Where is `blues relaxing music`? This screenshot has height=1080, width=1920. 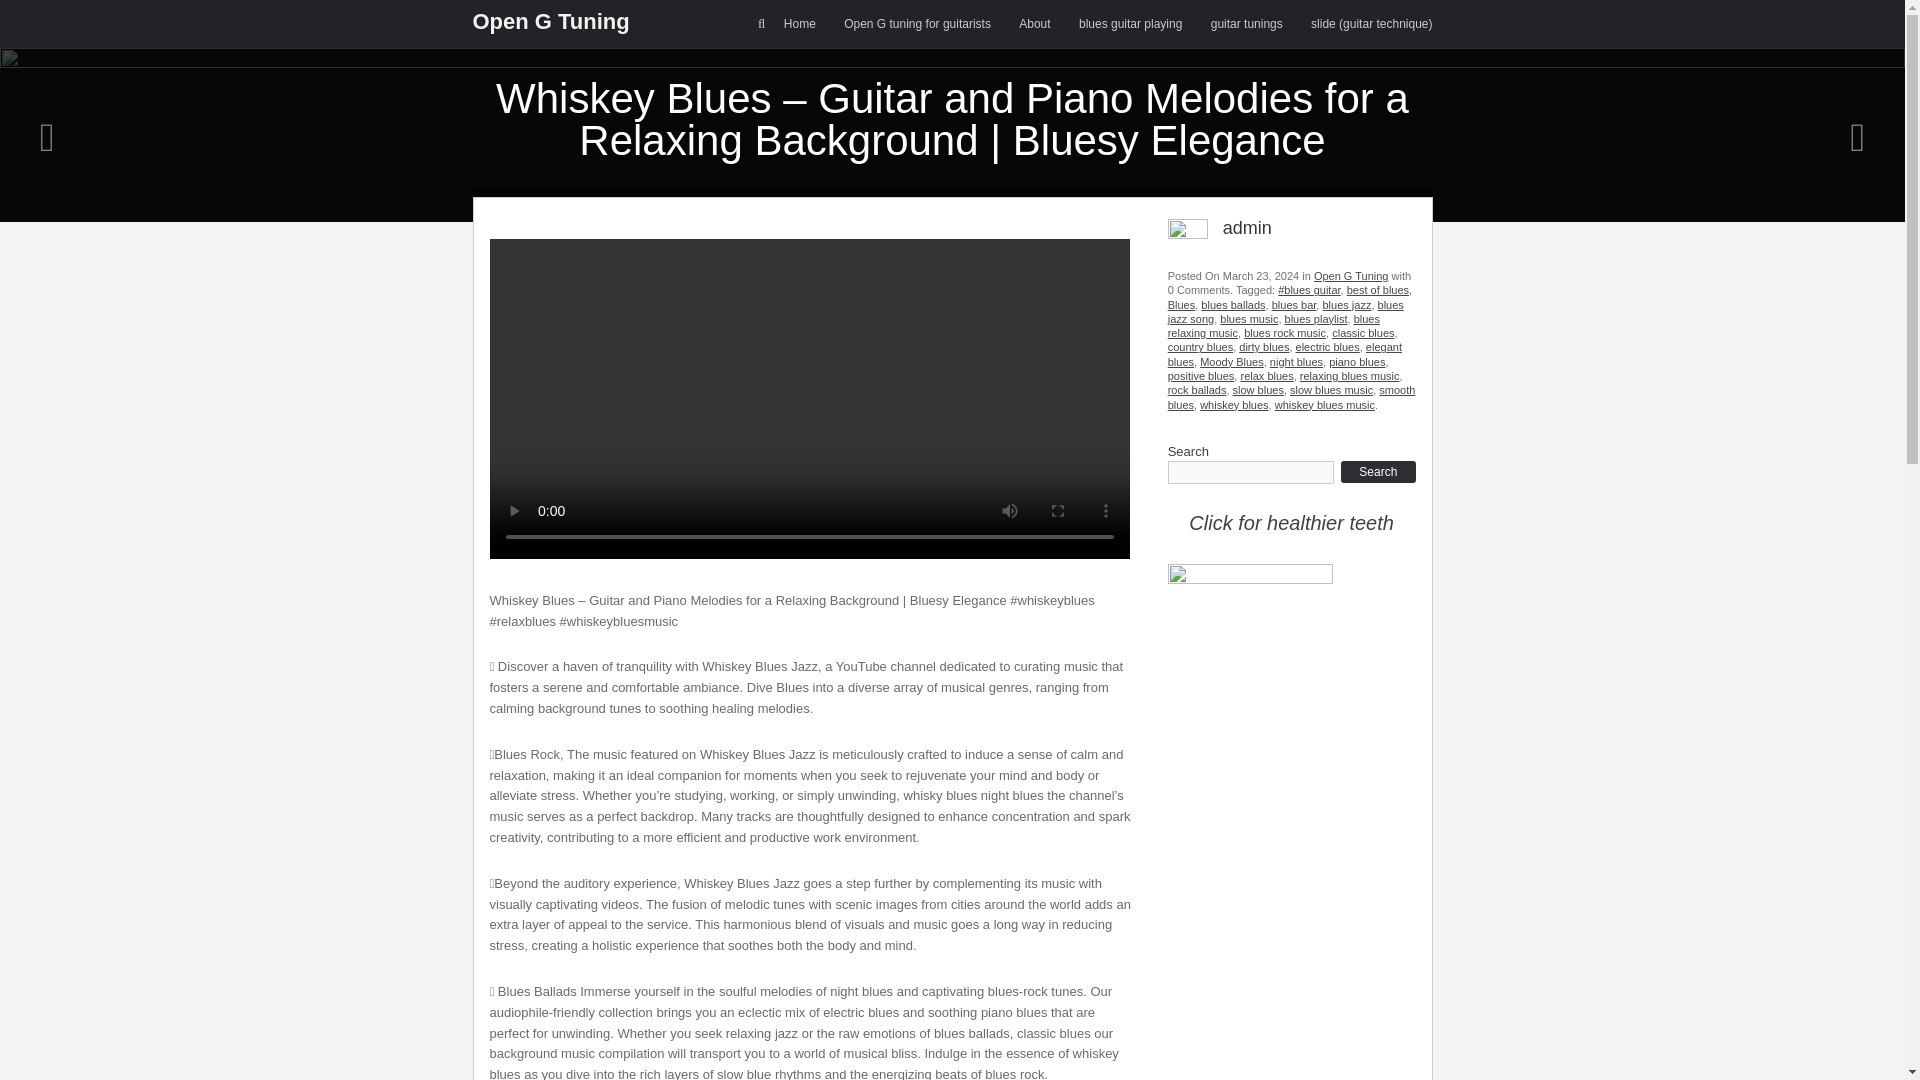 blues relaxing music is located at coordinates (1274, 326).